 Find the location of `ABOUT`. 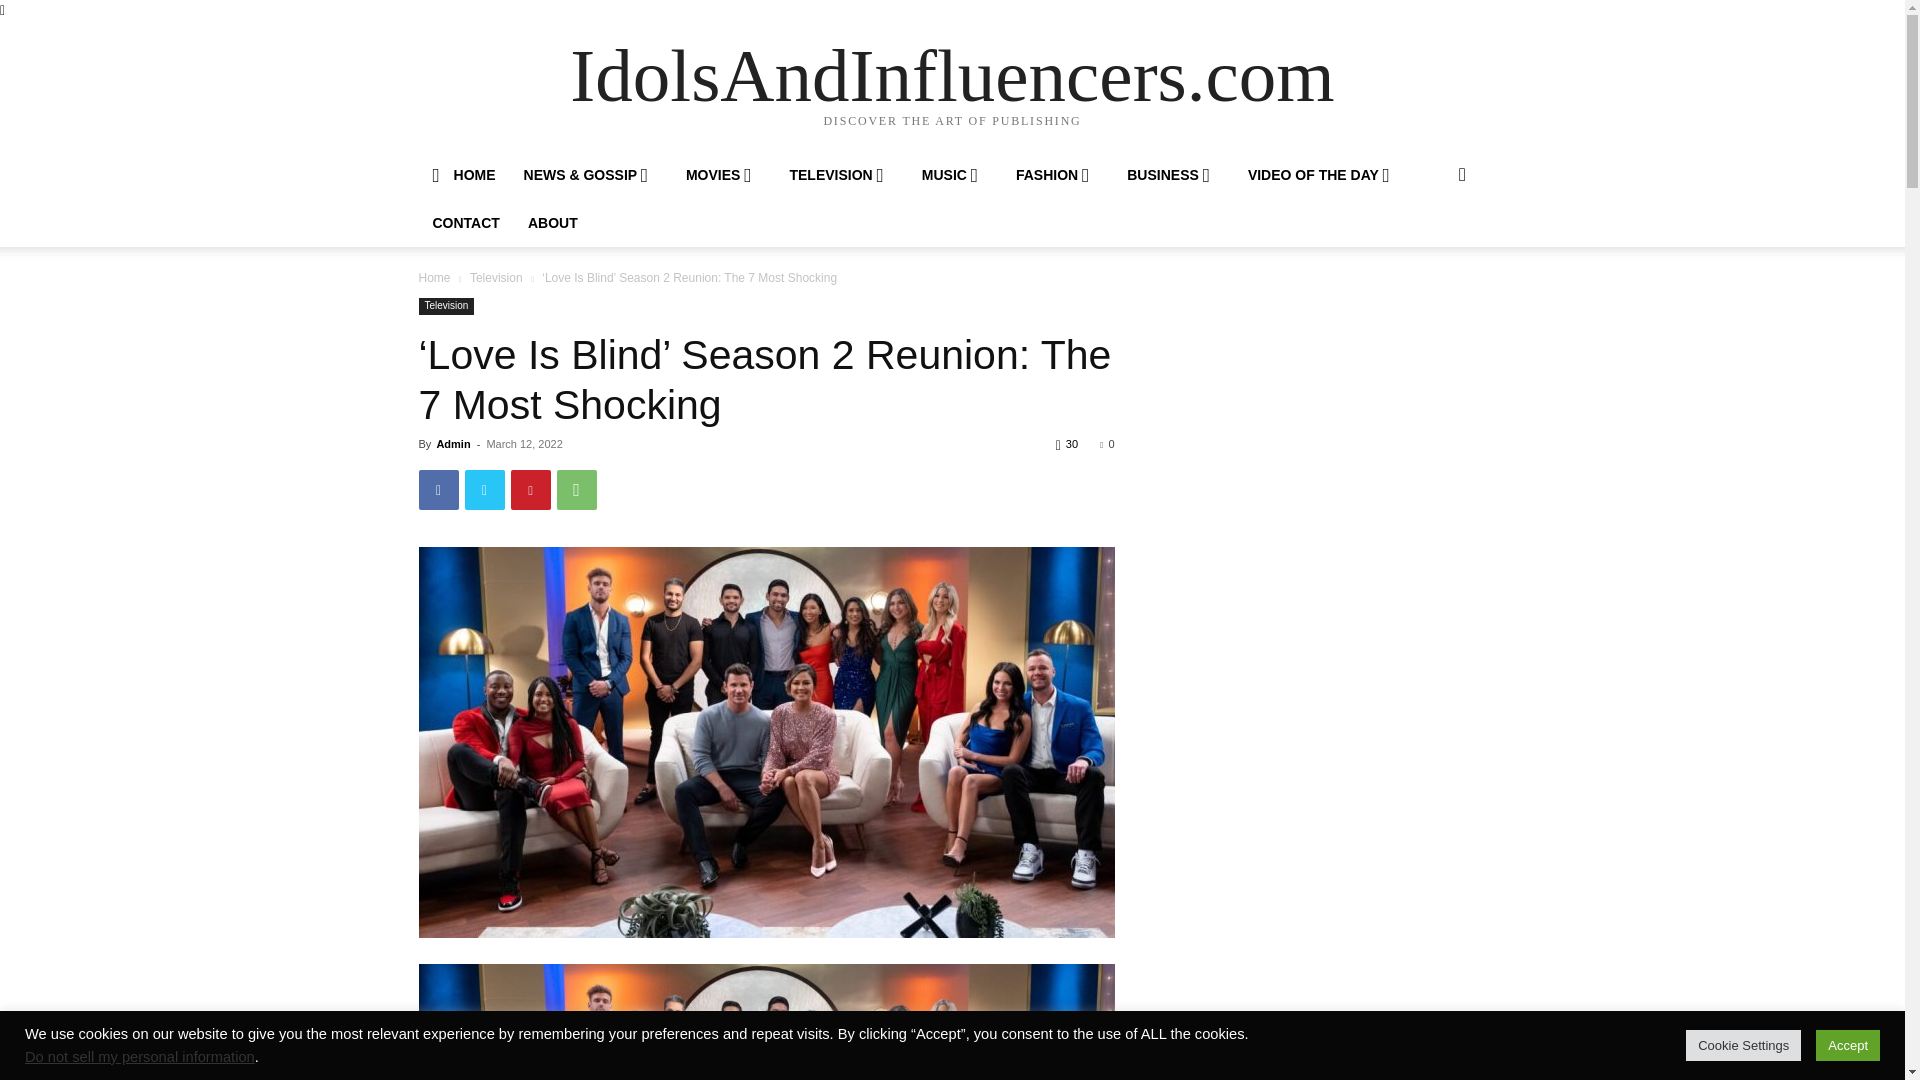

ABOUT is located at coordinates (552, 222).